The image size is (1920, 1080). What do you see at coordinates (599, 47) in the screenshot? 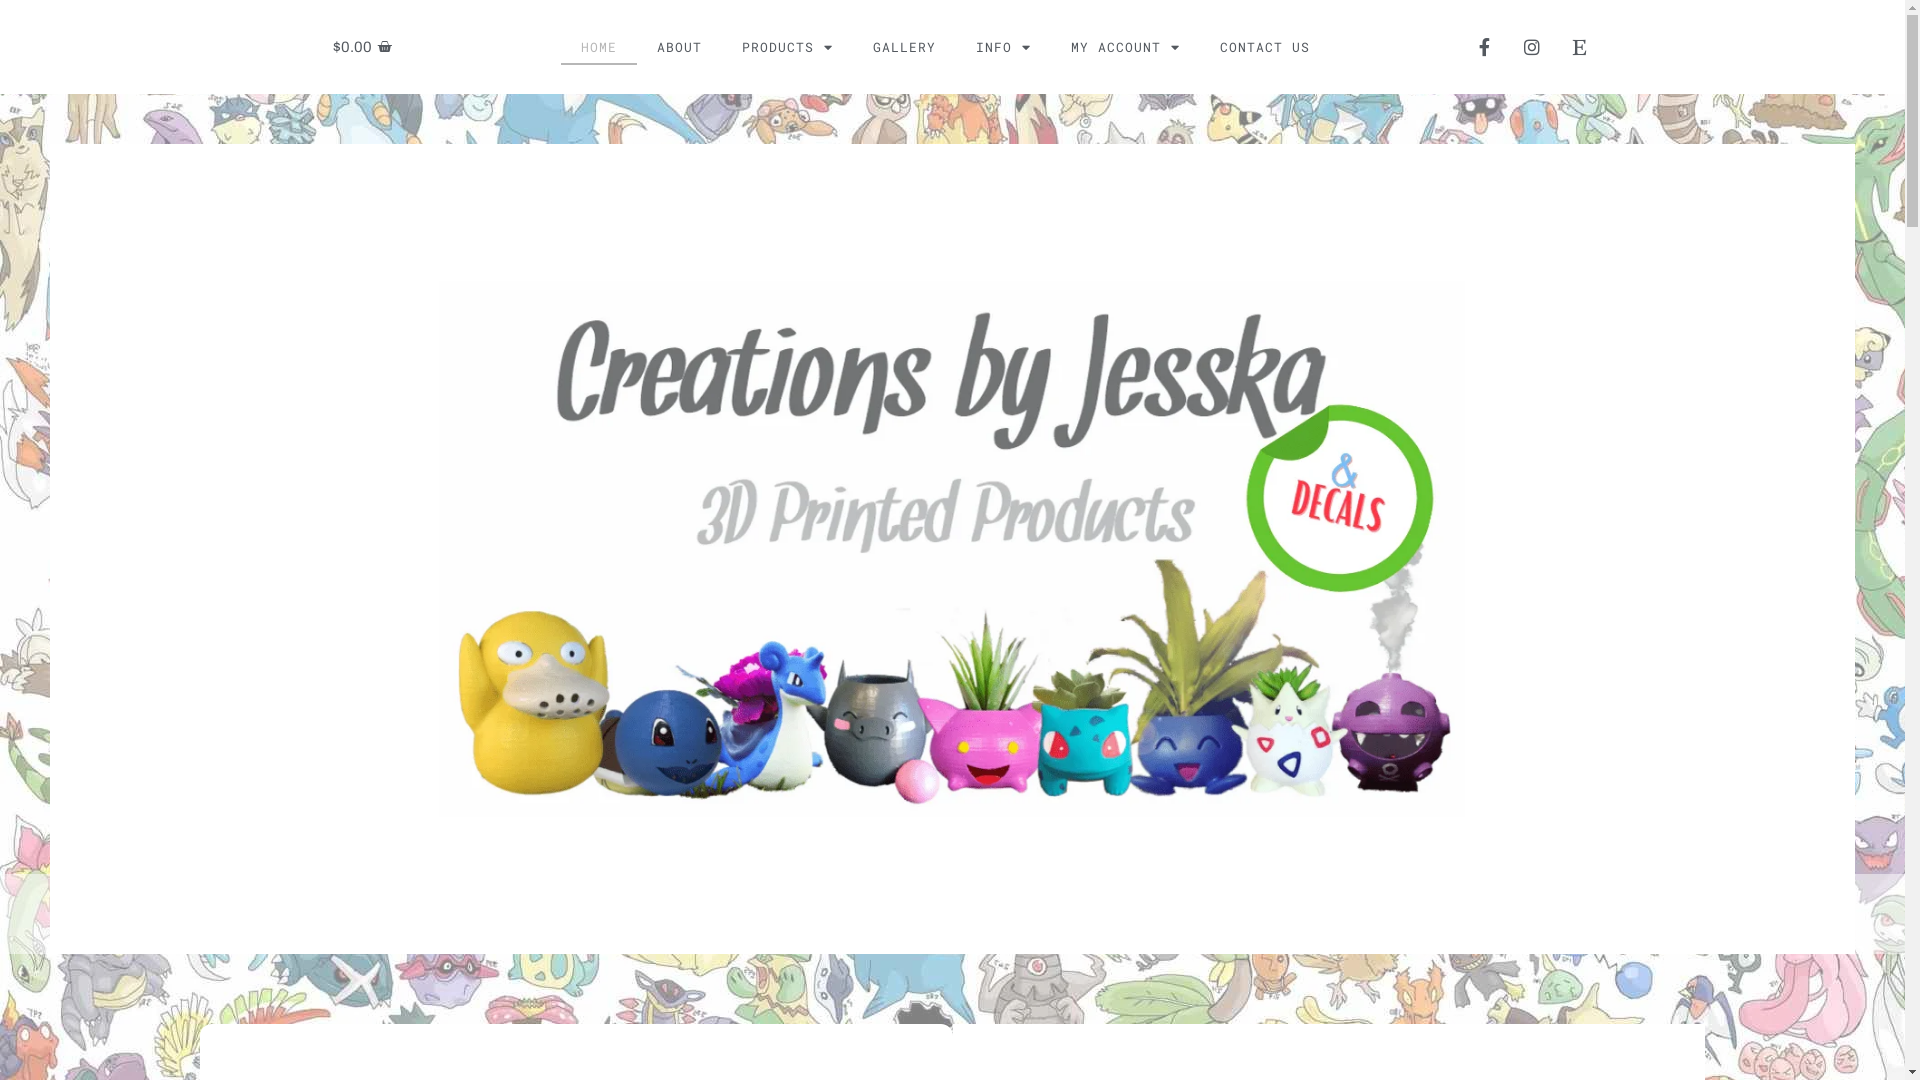
I see `HOME` at bounding box center [599, 47].